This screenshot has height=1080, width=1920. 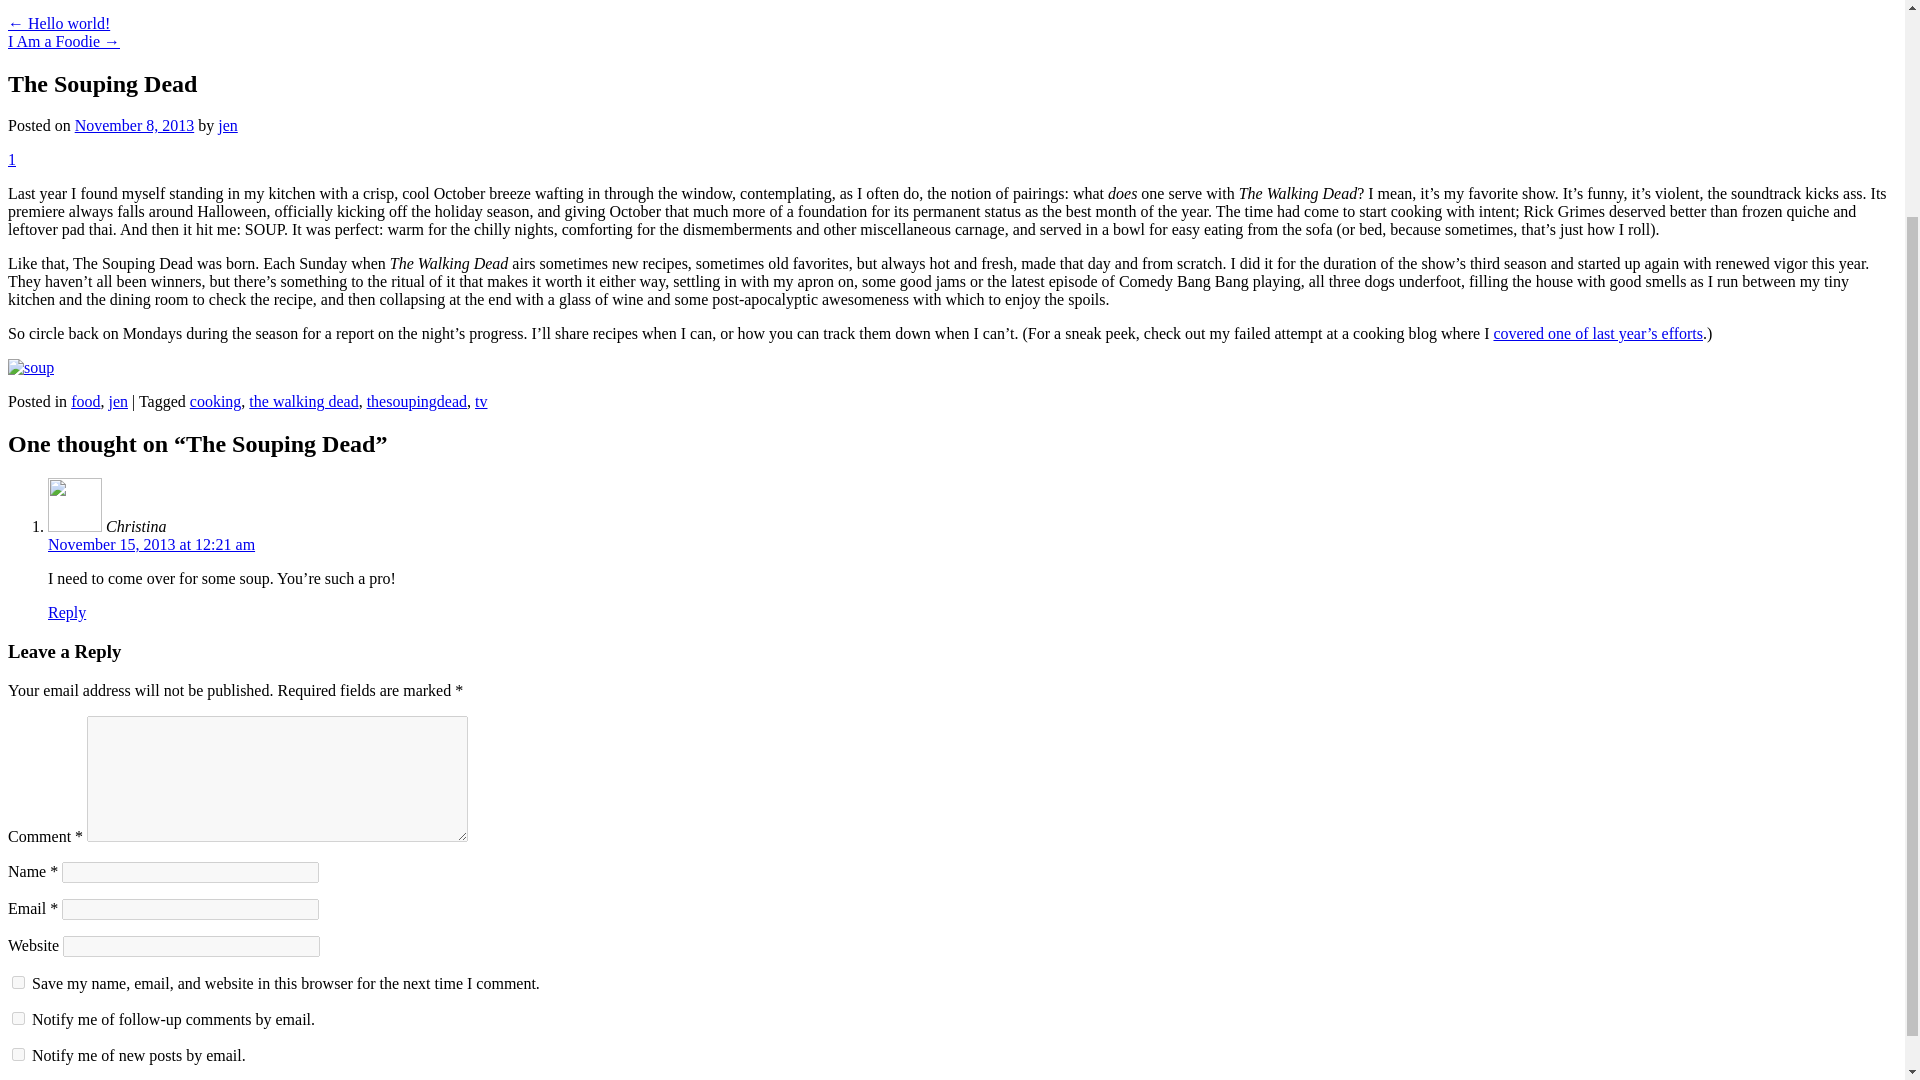 What do you see at coordinates (228, 124) in the screenshot?
I see `jen` at bounding box center [228, 124].